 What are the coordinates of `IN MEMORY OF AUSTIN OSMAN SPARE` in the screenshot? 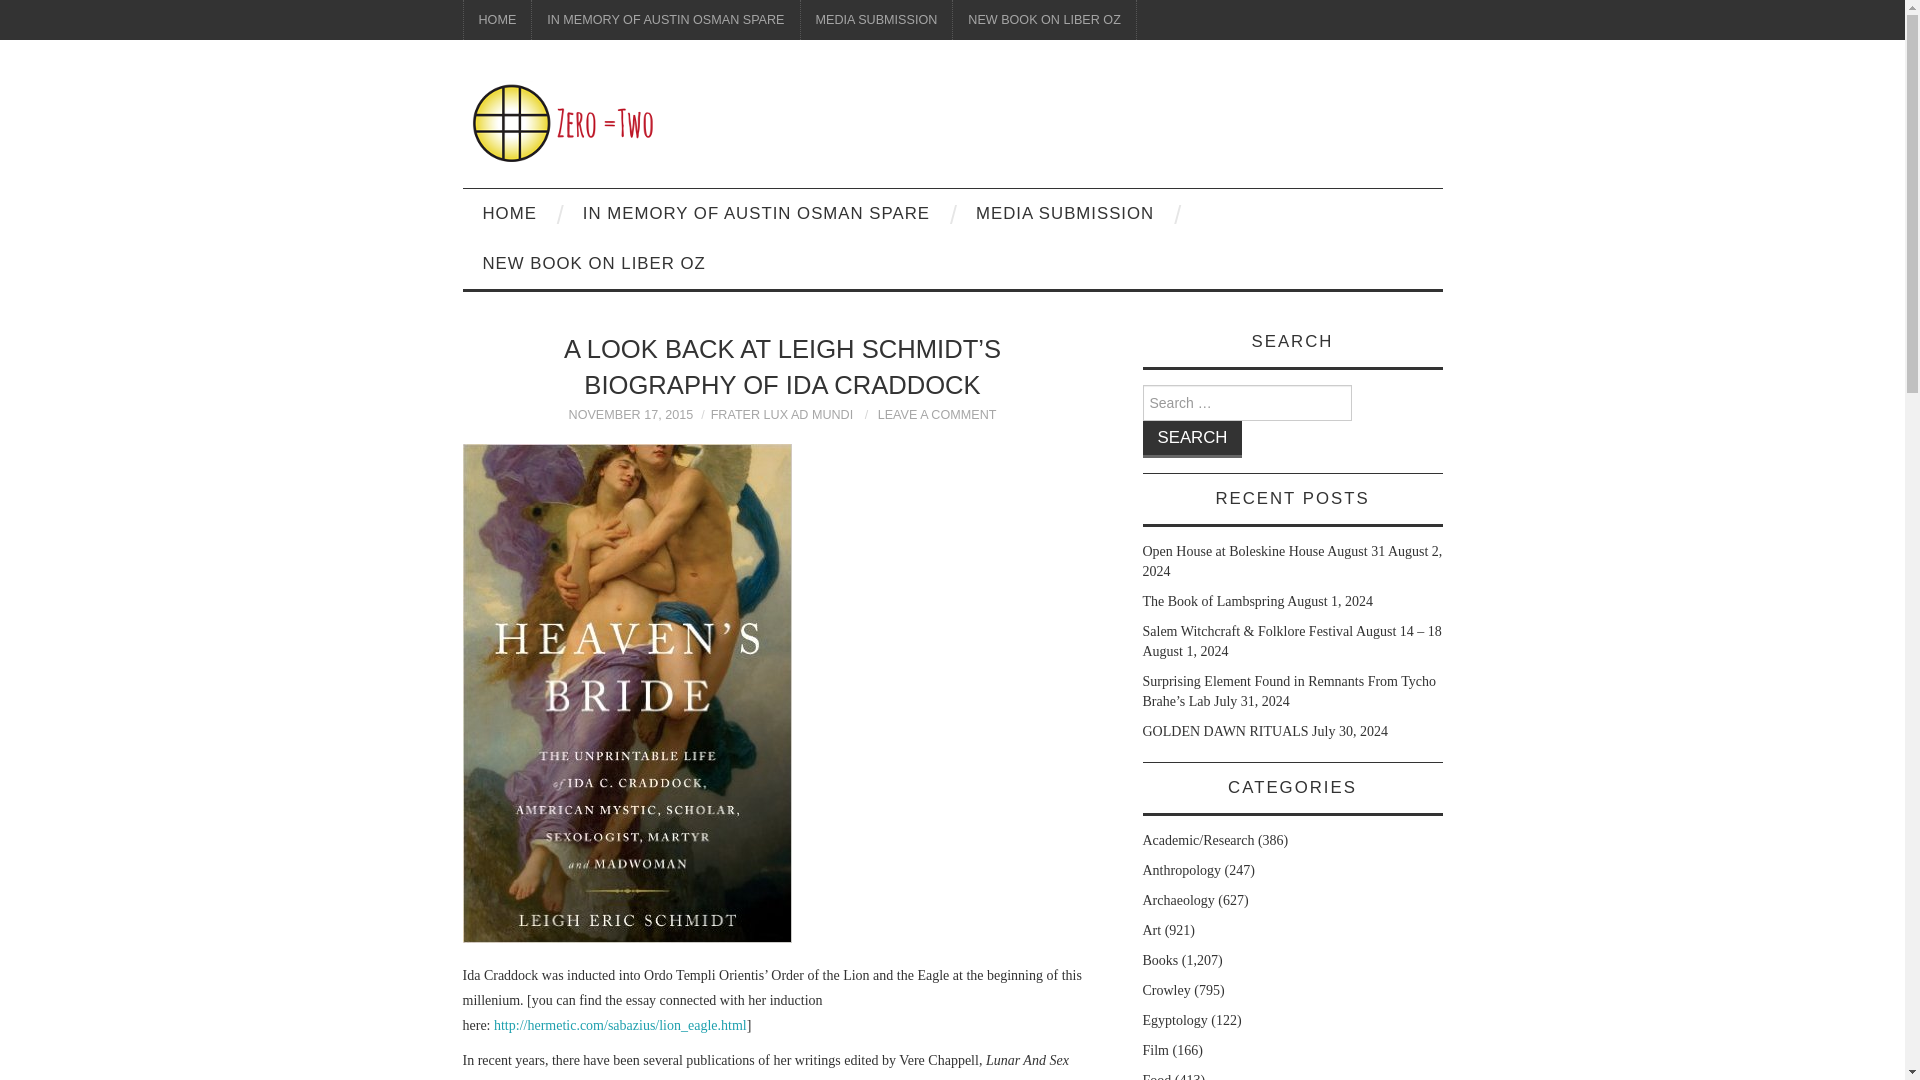 It's located at (664, 20).